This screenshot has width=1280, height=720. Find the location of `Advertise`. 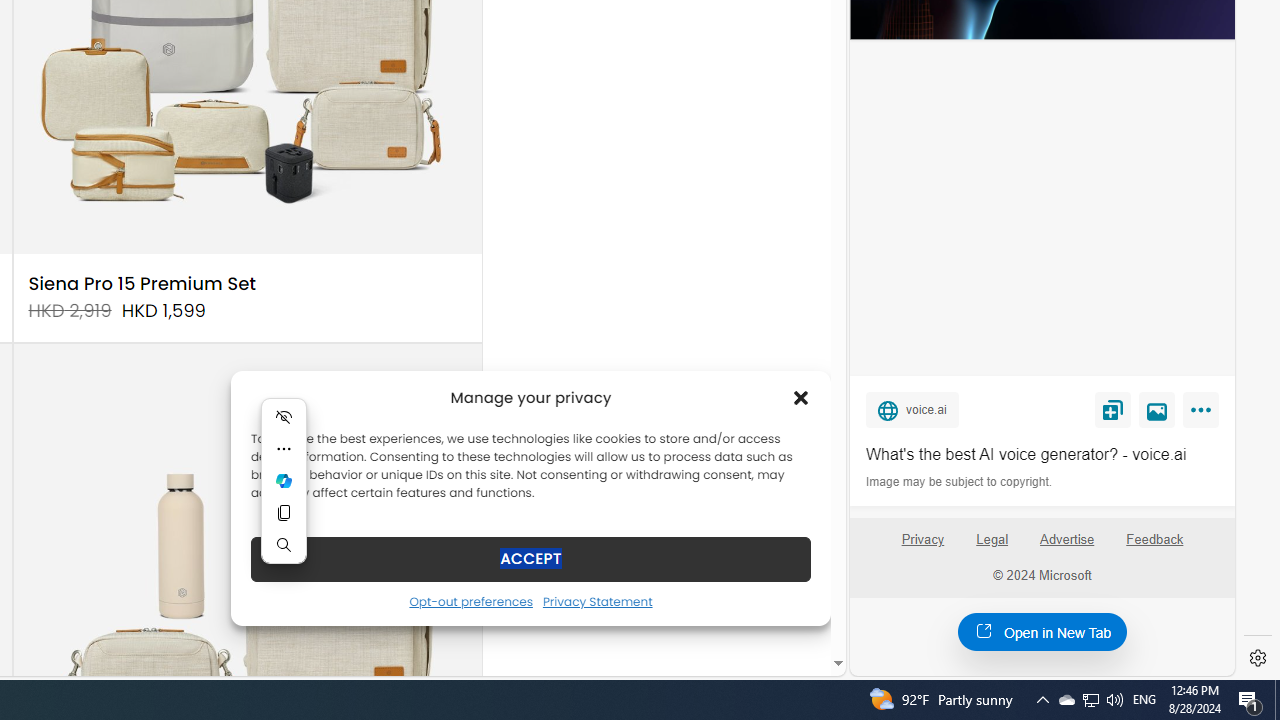

Advertise is located at coordinates (1066, 540).